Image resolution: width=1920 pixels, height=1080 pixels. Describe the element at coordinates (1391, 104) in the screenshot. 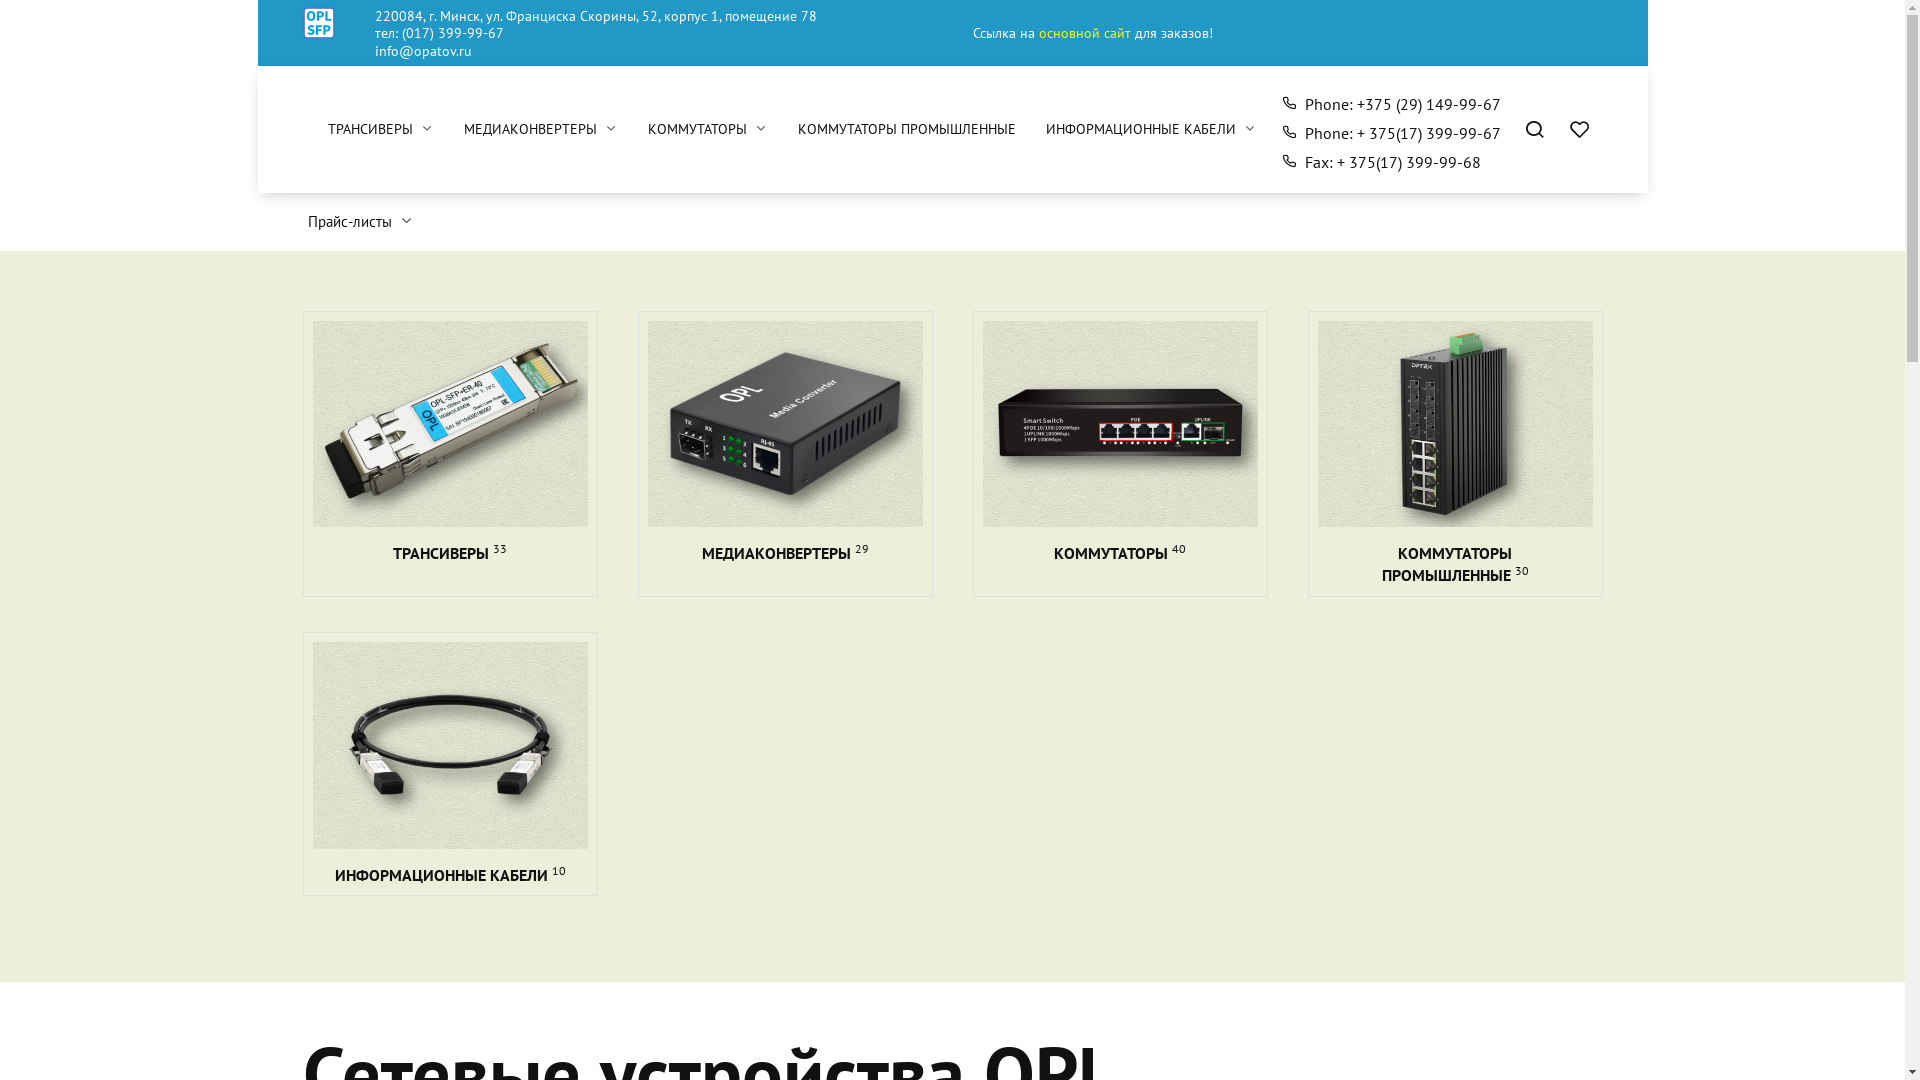

I see `Phone: +375 (29) 149-99-67` at that location.